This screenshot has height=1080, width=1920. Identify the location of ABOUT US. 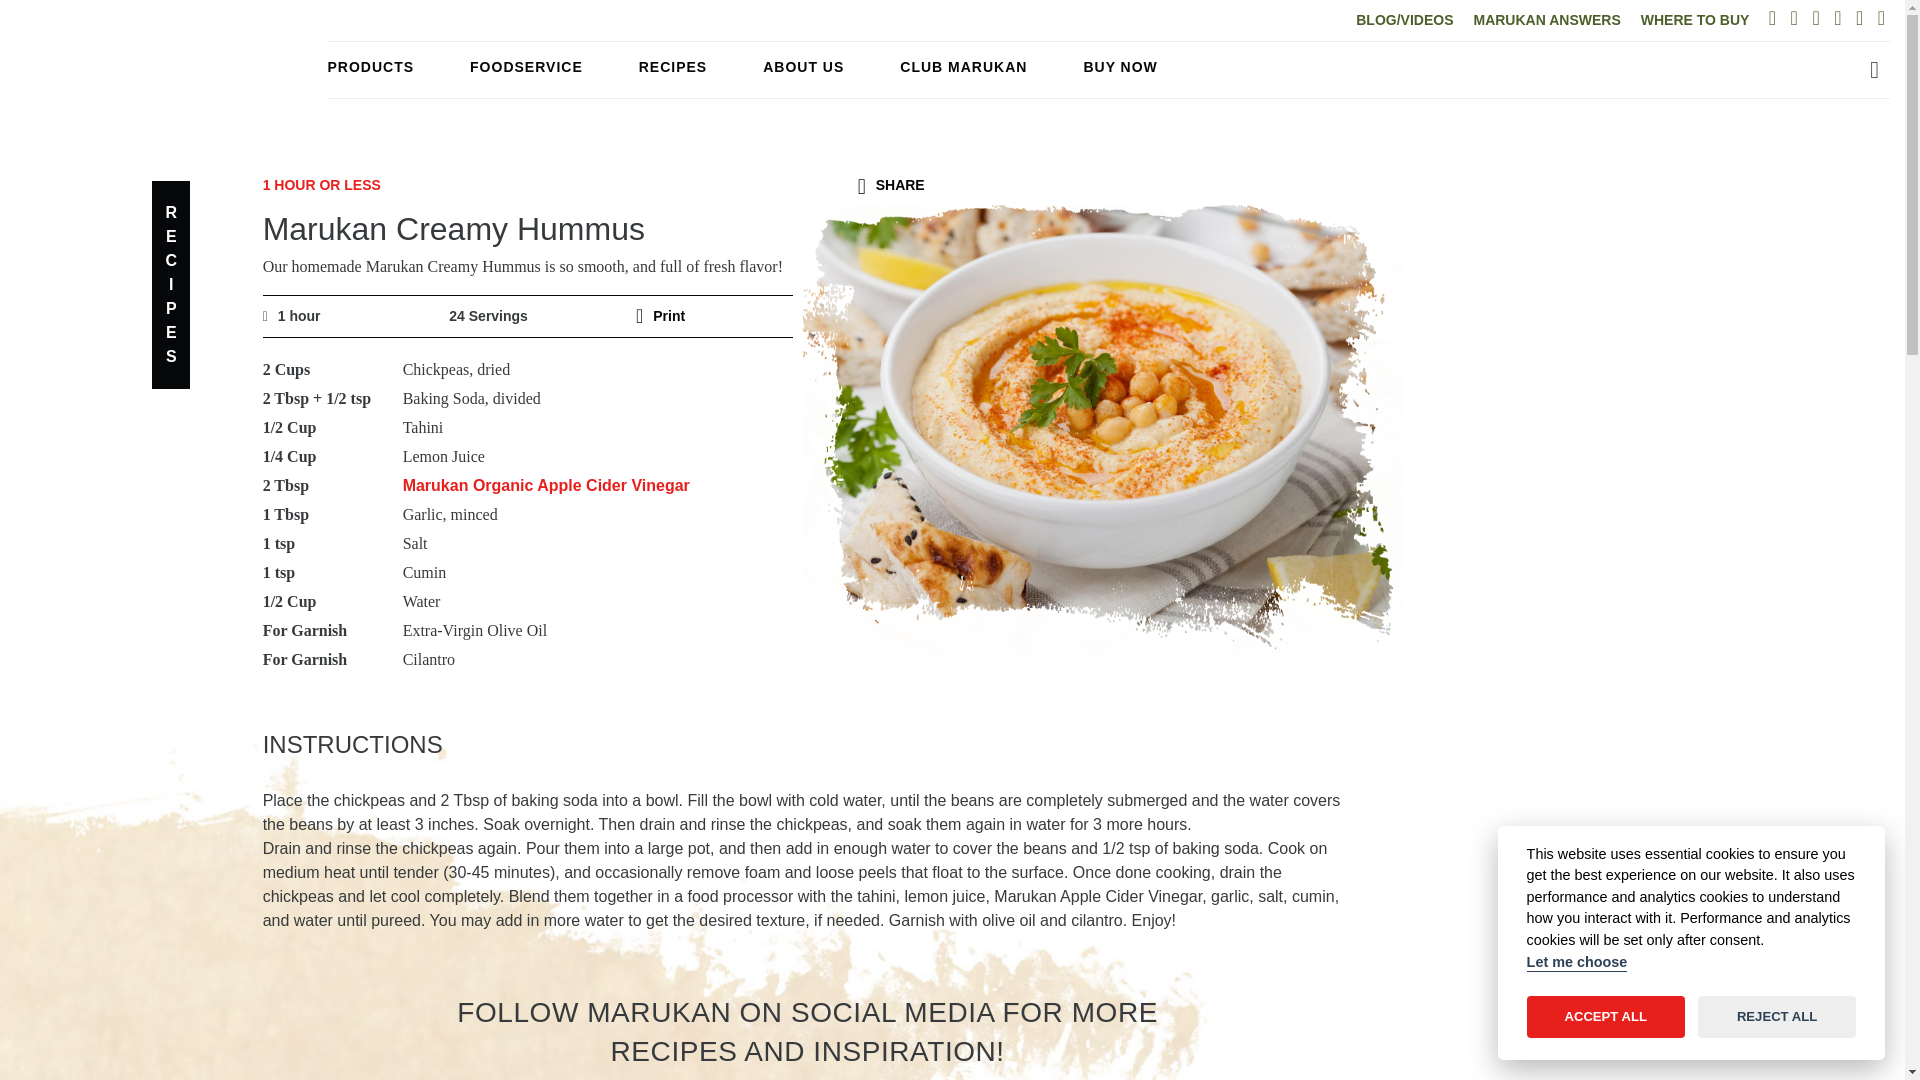
(803, 67).